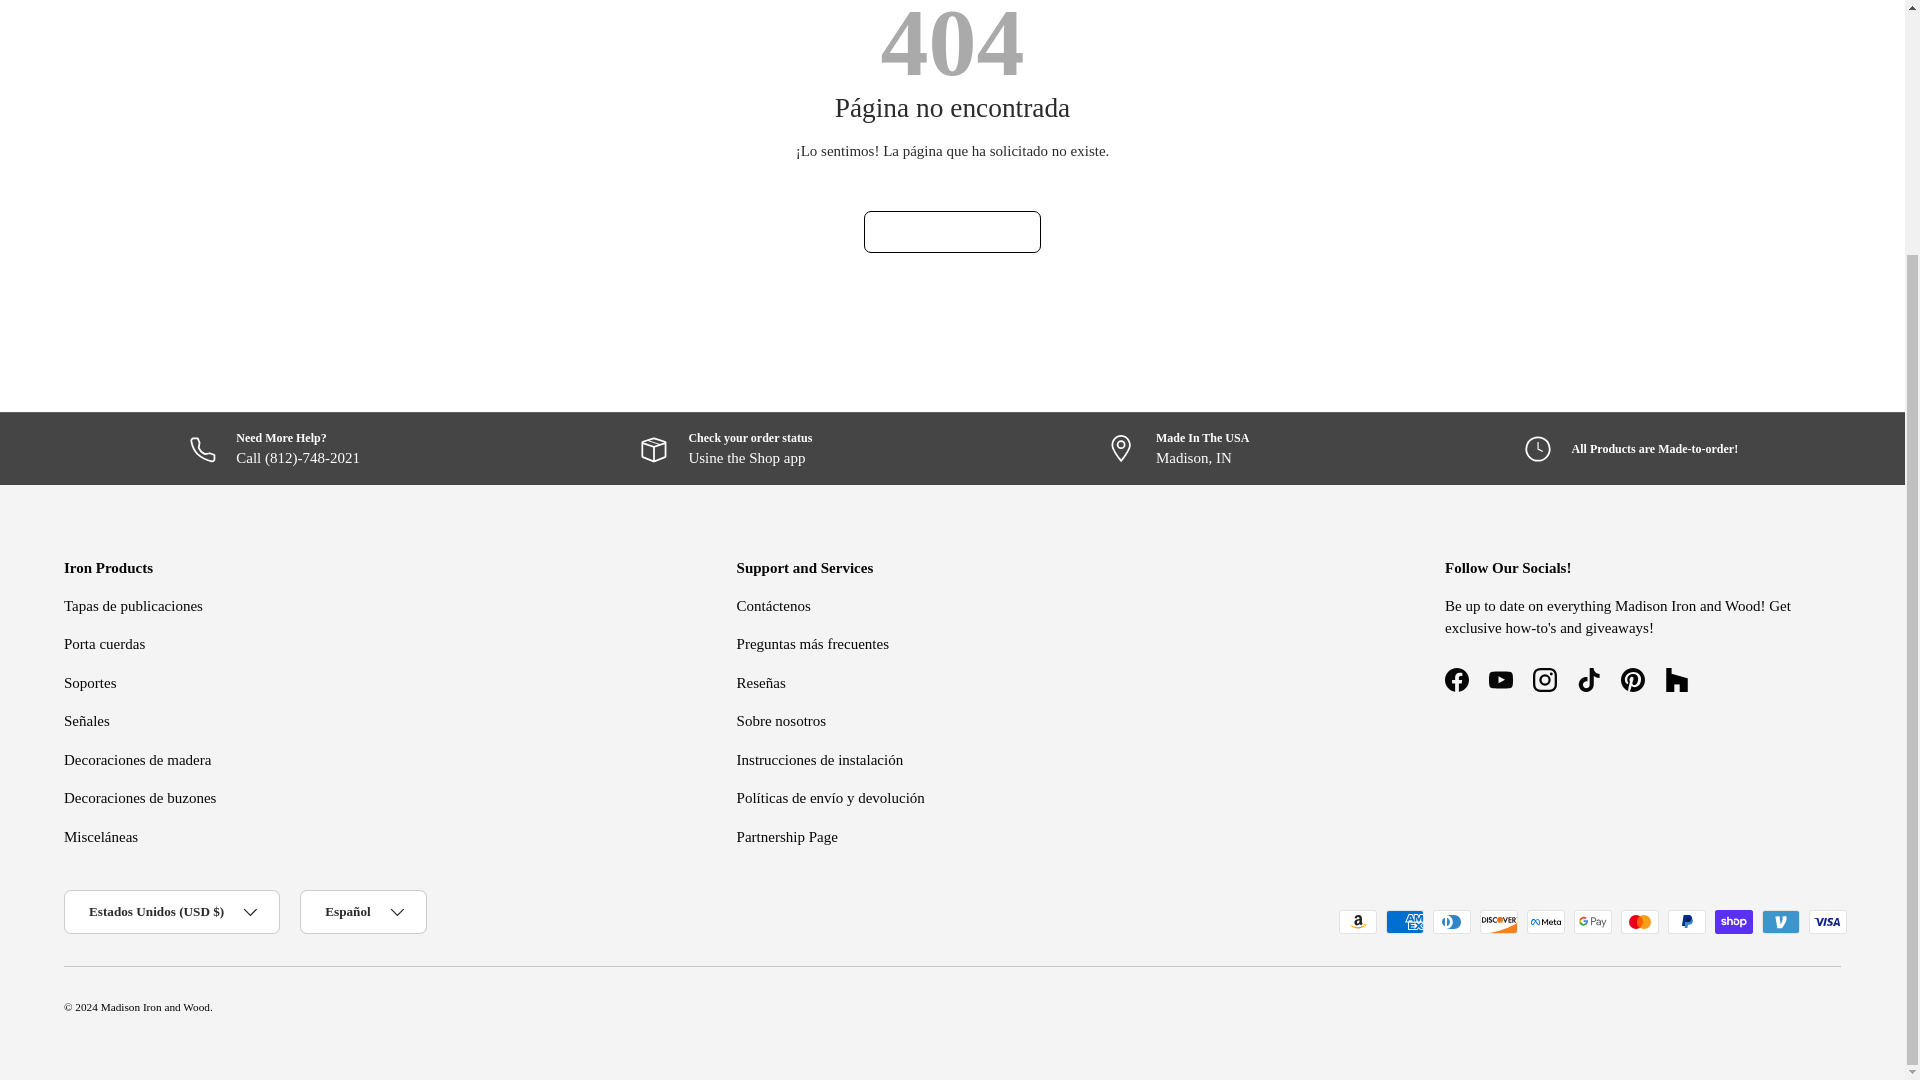 The image size is (1920, 1080). What do you see at coordinates (1632, 680) in the screenshot?
I see `Madison Iron and Wood en Pinterest` at bounding box center [1632, 680].